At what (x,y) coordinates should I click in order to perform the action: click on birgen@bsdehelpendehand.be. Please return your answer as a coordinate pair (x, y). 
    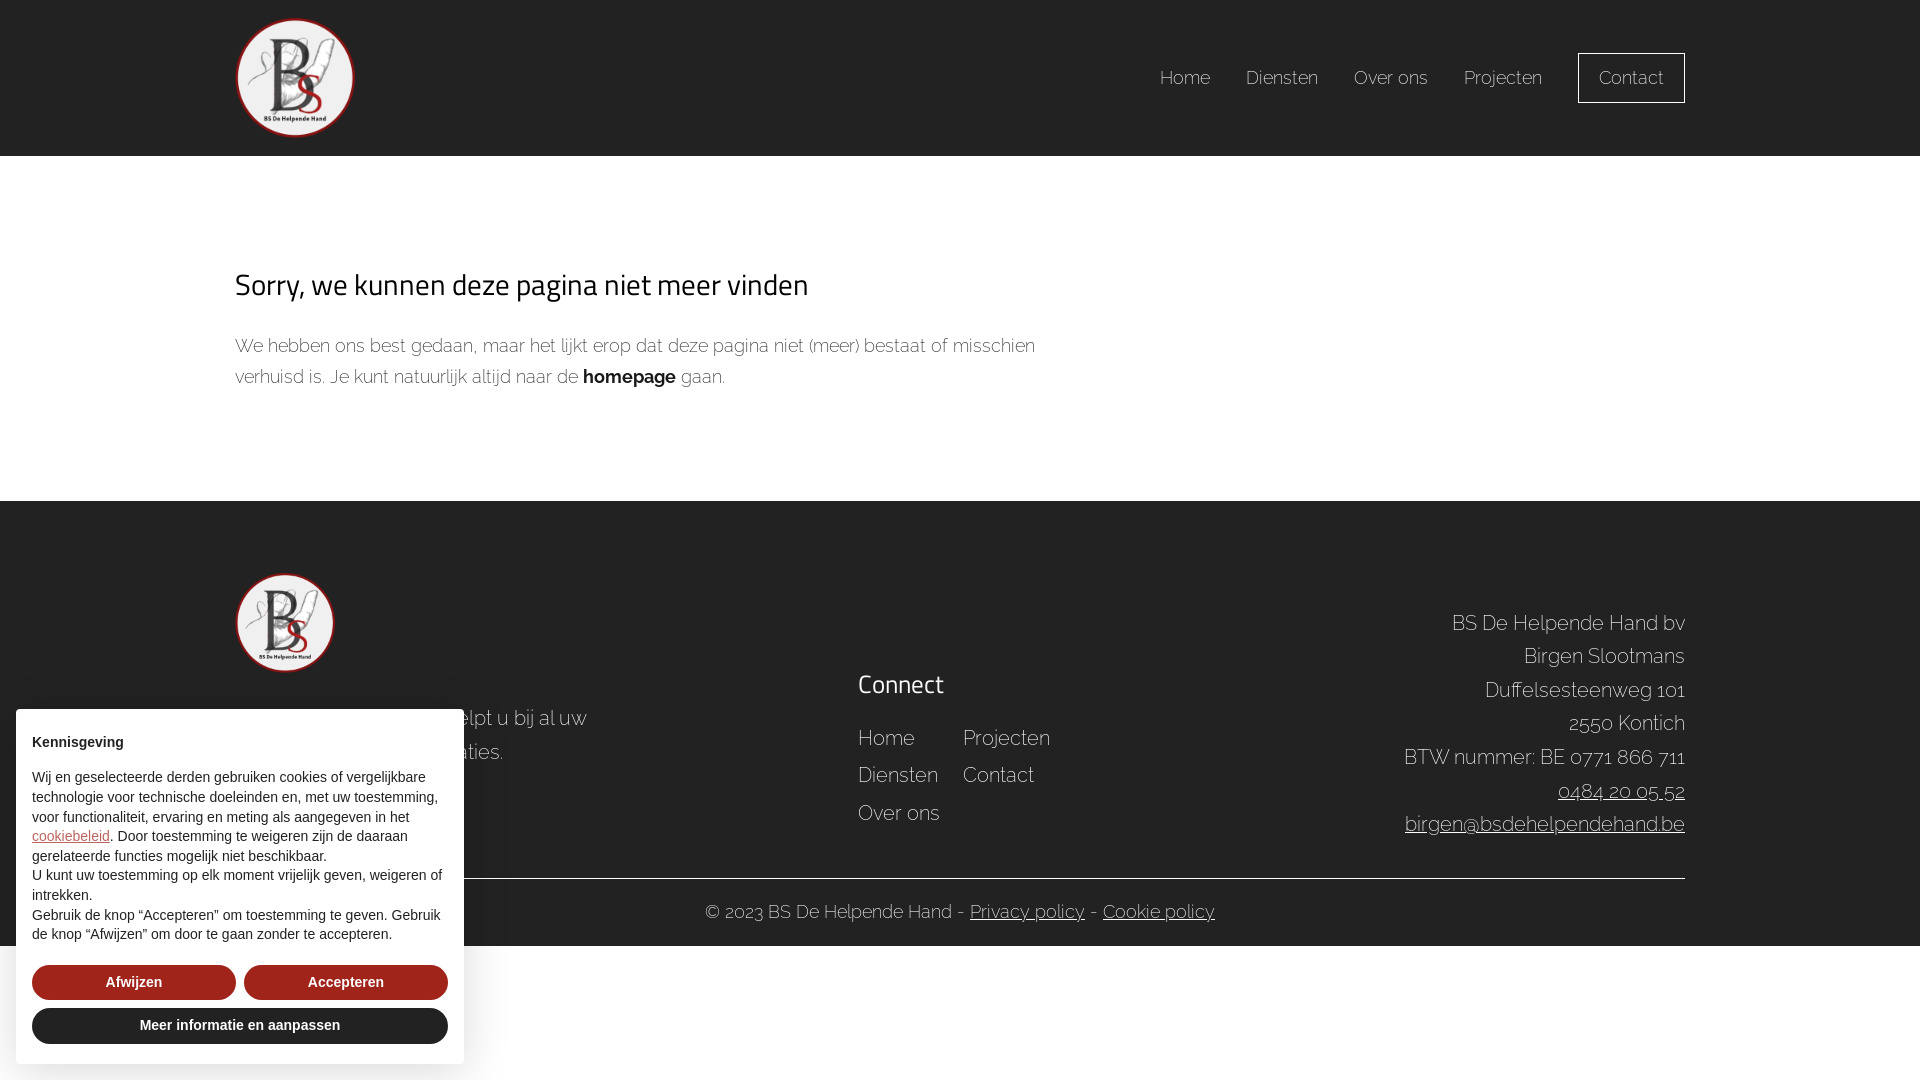
    Looking at the image, I should click on (1545, 824).